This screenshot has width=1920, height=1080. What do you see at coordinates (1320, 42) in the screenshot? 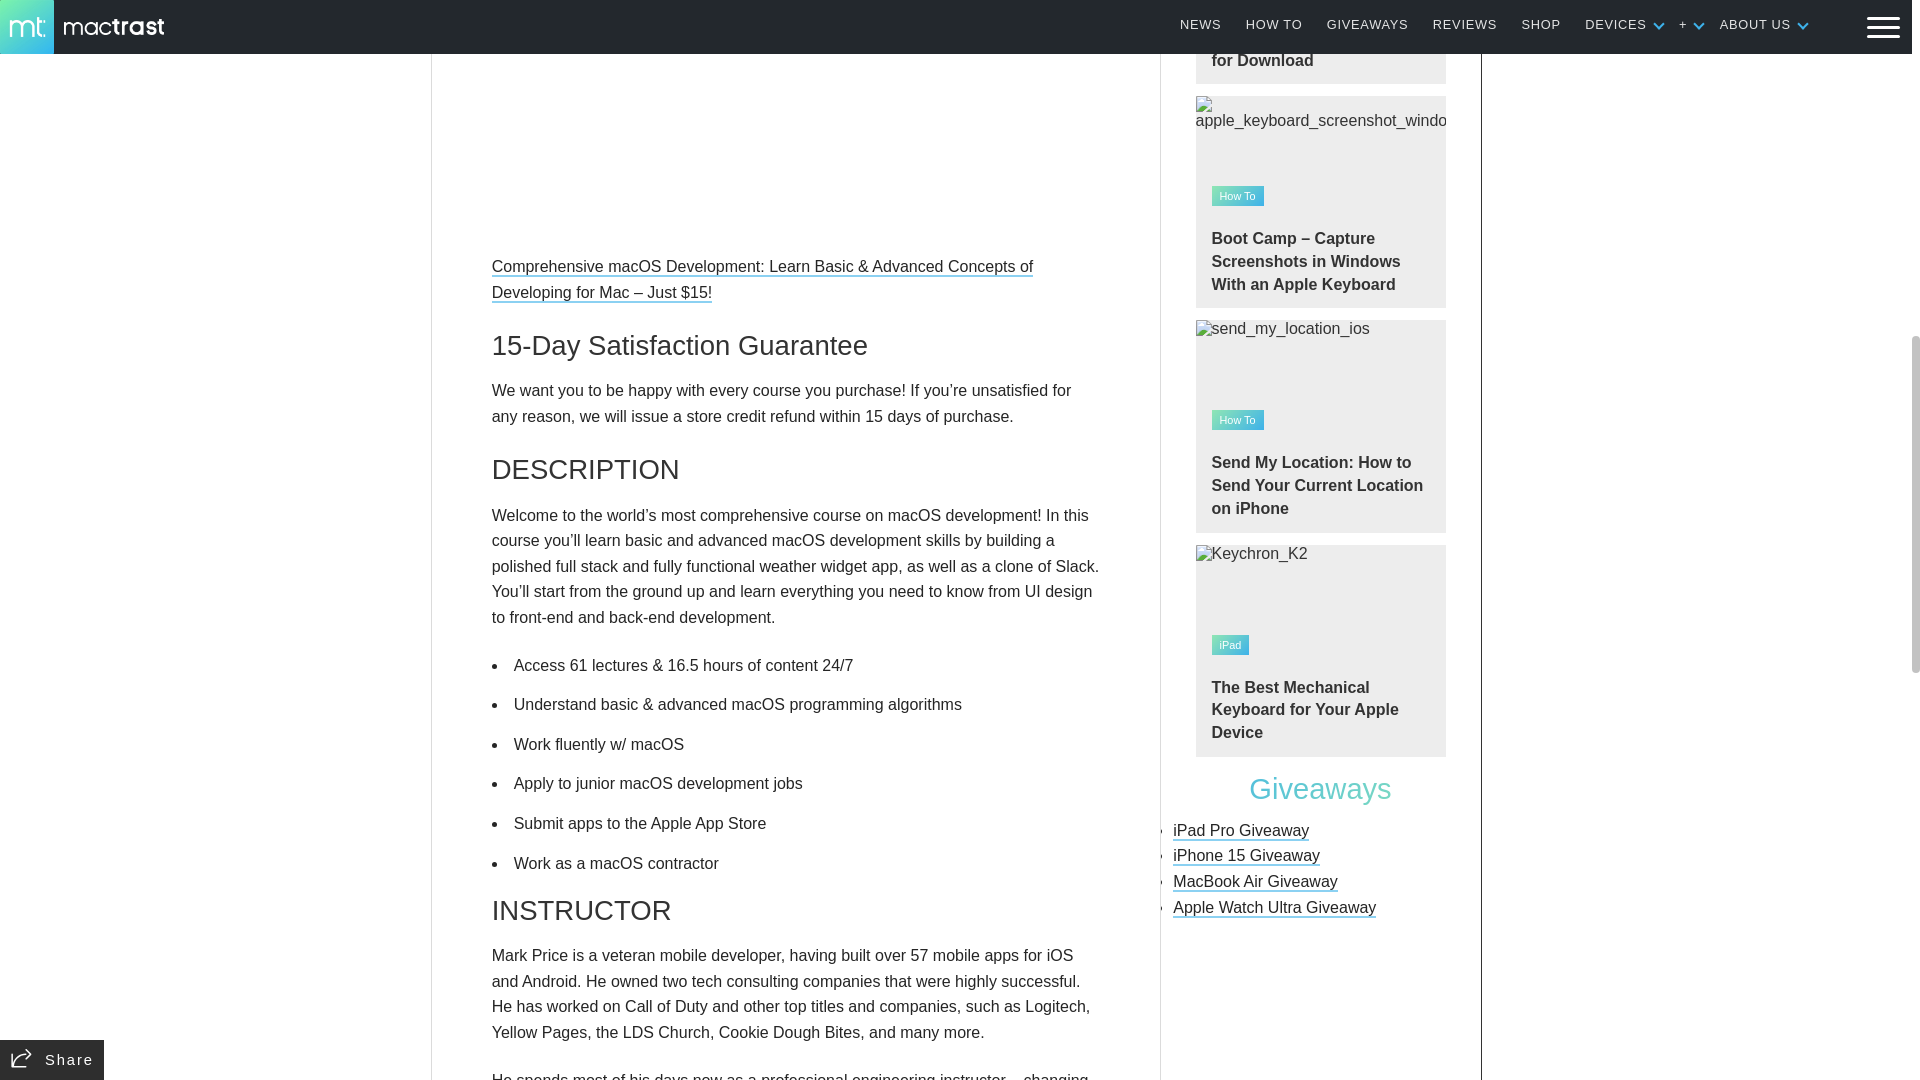
I see `iPhone XS and XS Max Wallpapers in High Quality for Download` at bounding box center [1320, 42].